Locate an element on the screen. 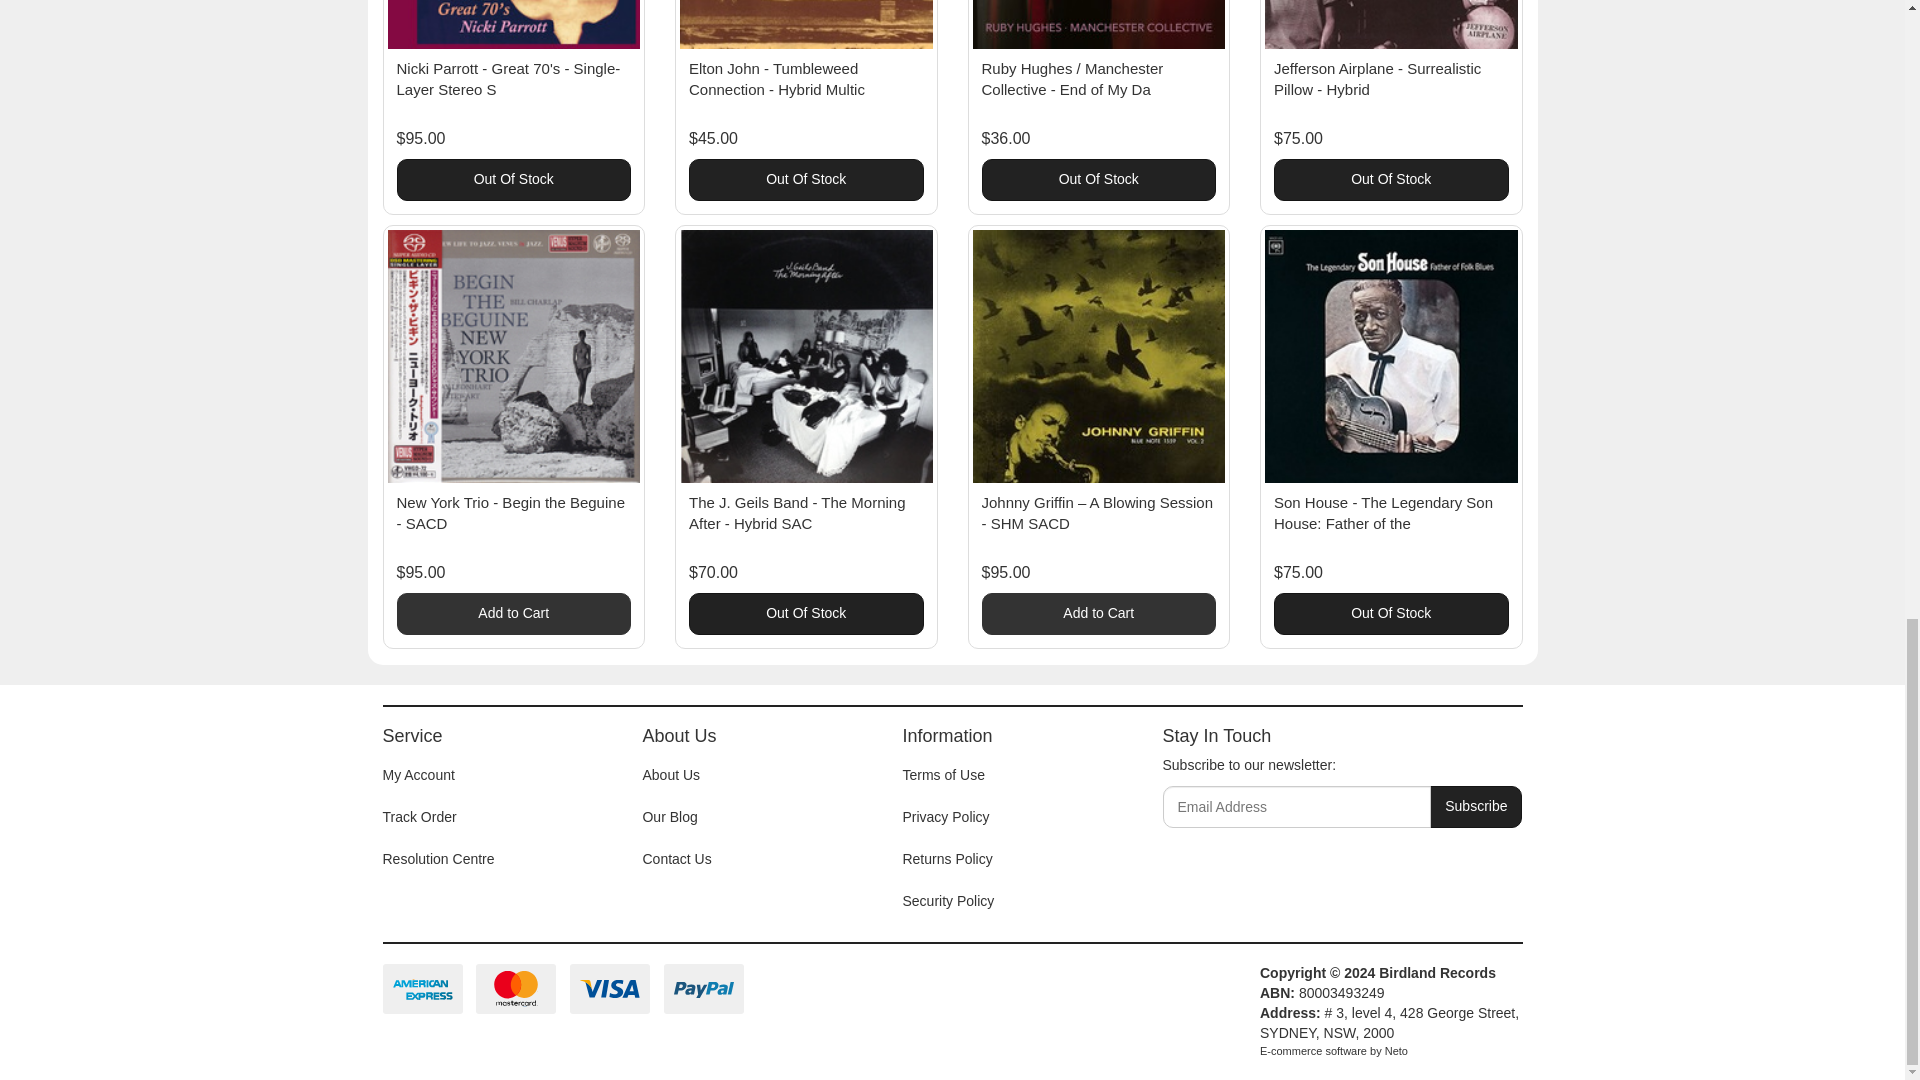 The height and width of the screenshot is (1080, 1920). Jefferson Airplane - Surrealistic Pillow - Hybrid Mono SACD is located at coordinates (1377, 79).